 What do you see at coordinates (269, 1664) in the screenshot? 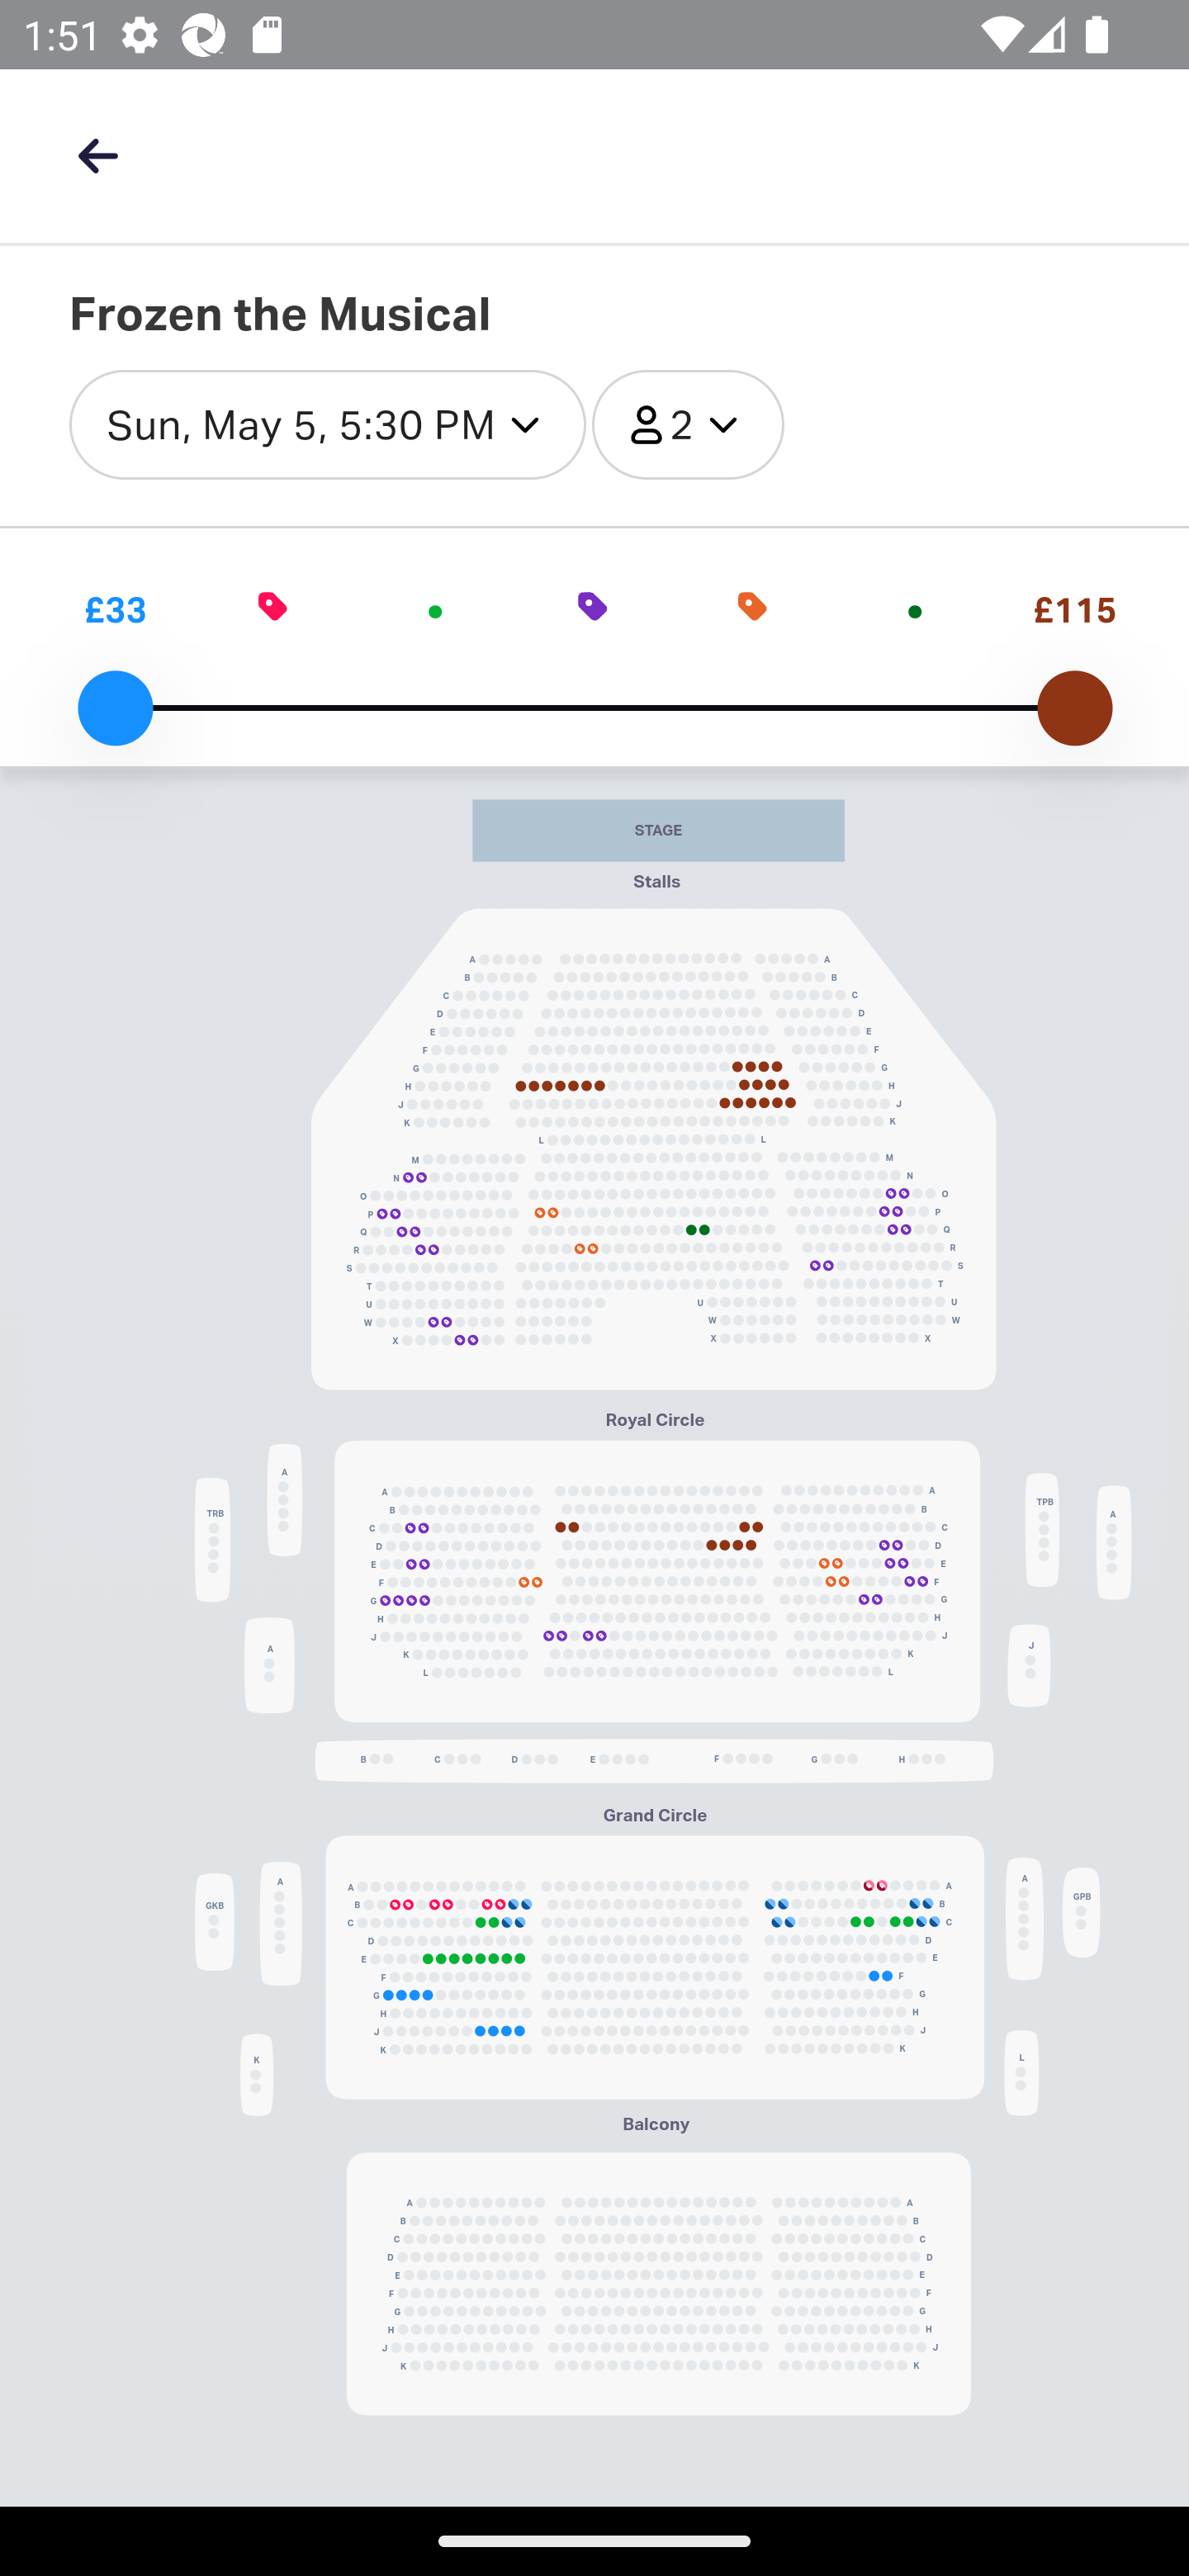
I see `A` at bounding box center [269, 1664].